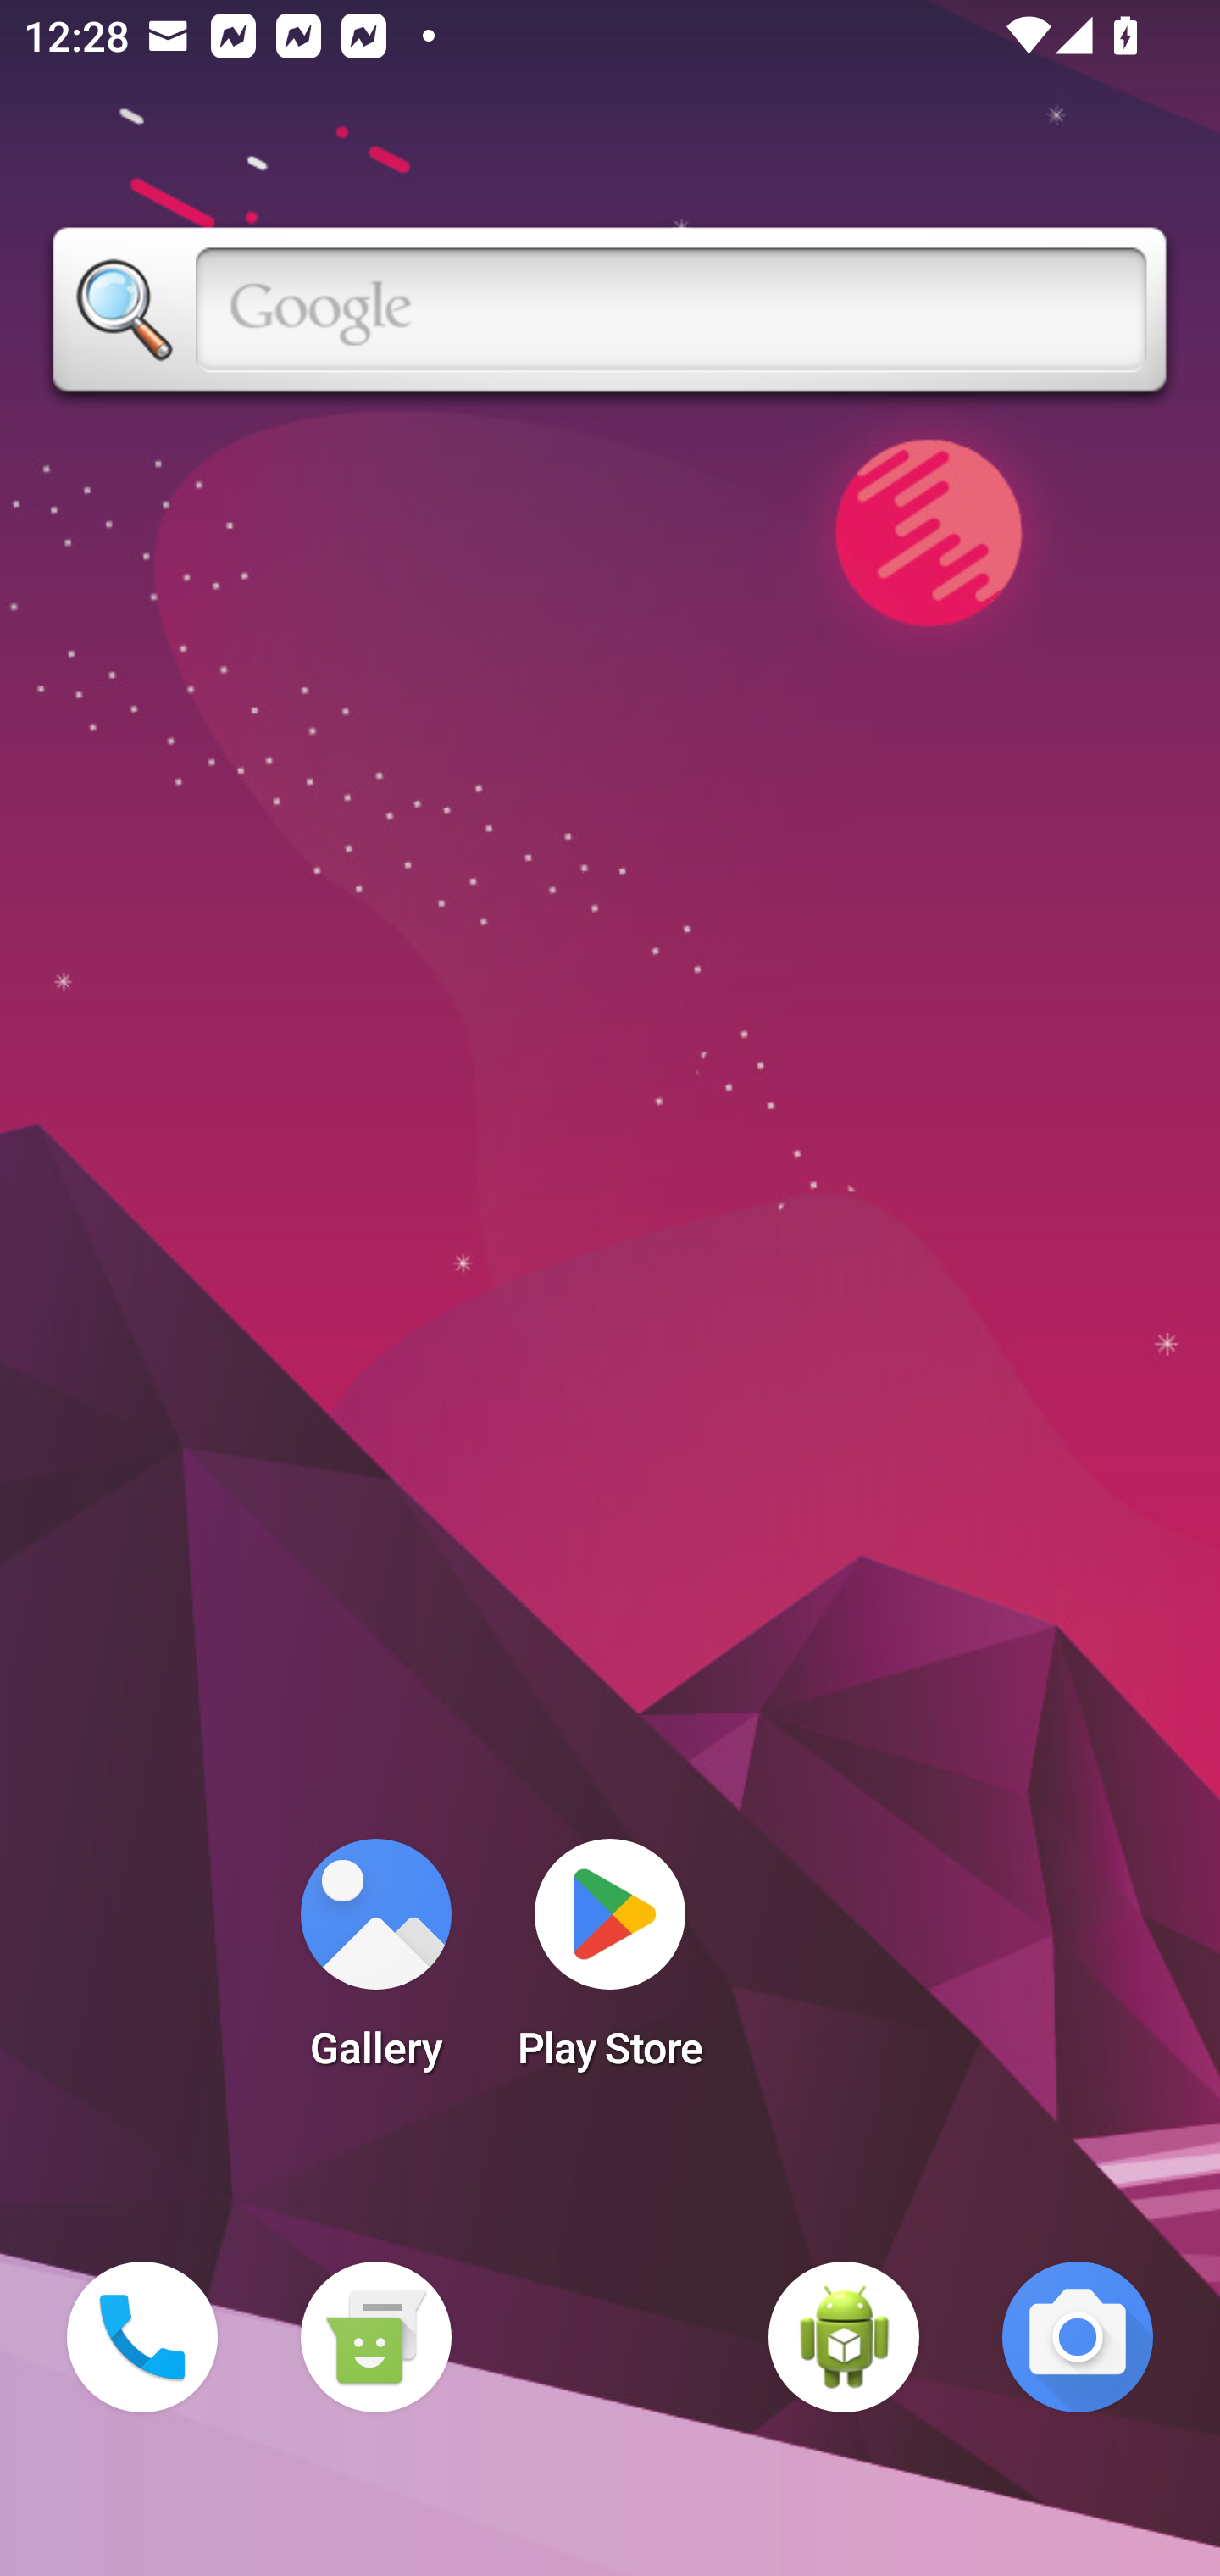 Image resolution: width=1220 pixels, height=2576 pixels. Describe the element at coordinates (610, 1964) in the screenshot. I see `Play Store` at that location.